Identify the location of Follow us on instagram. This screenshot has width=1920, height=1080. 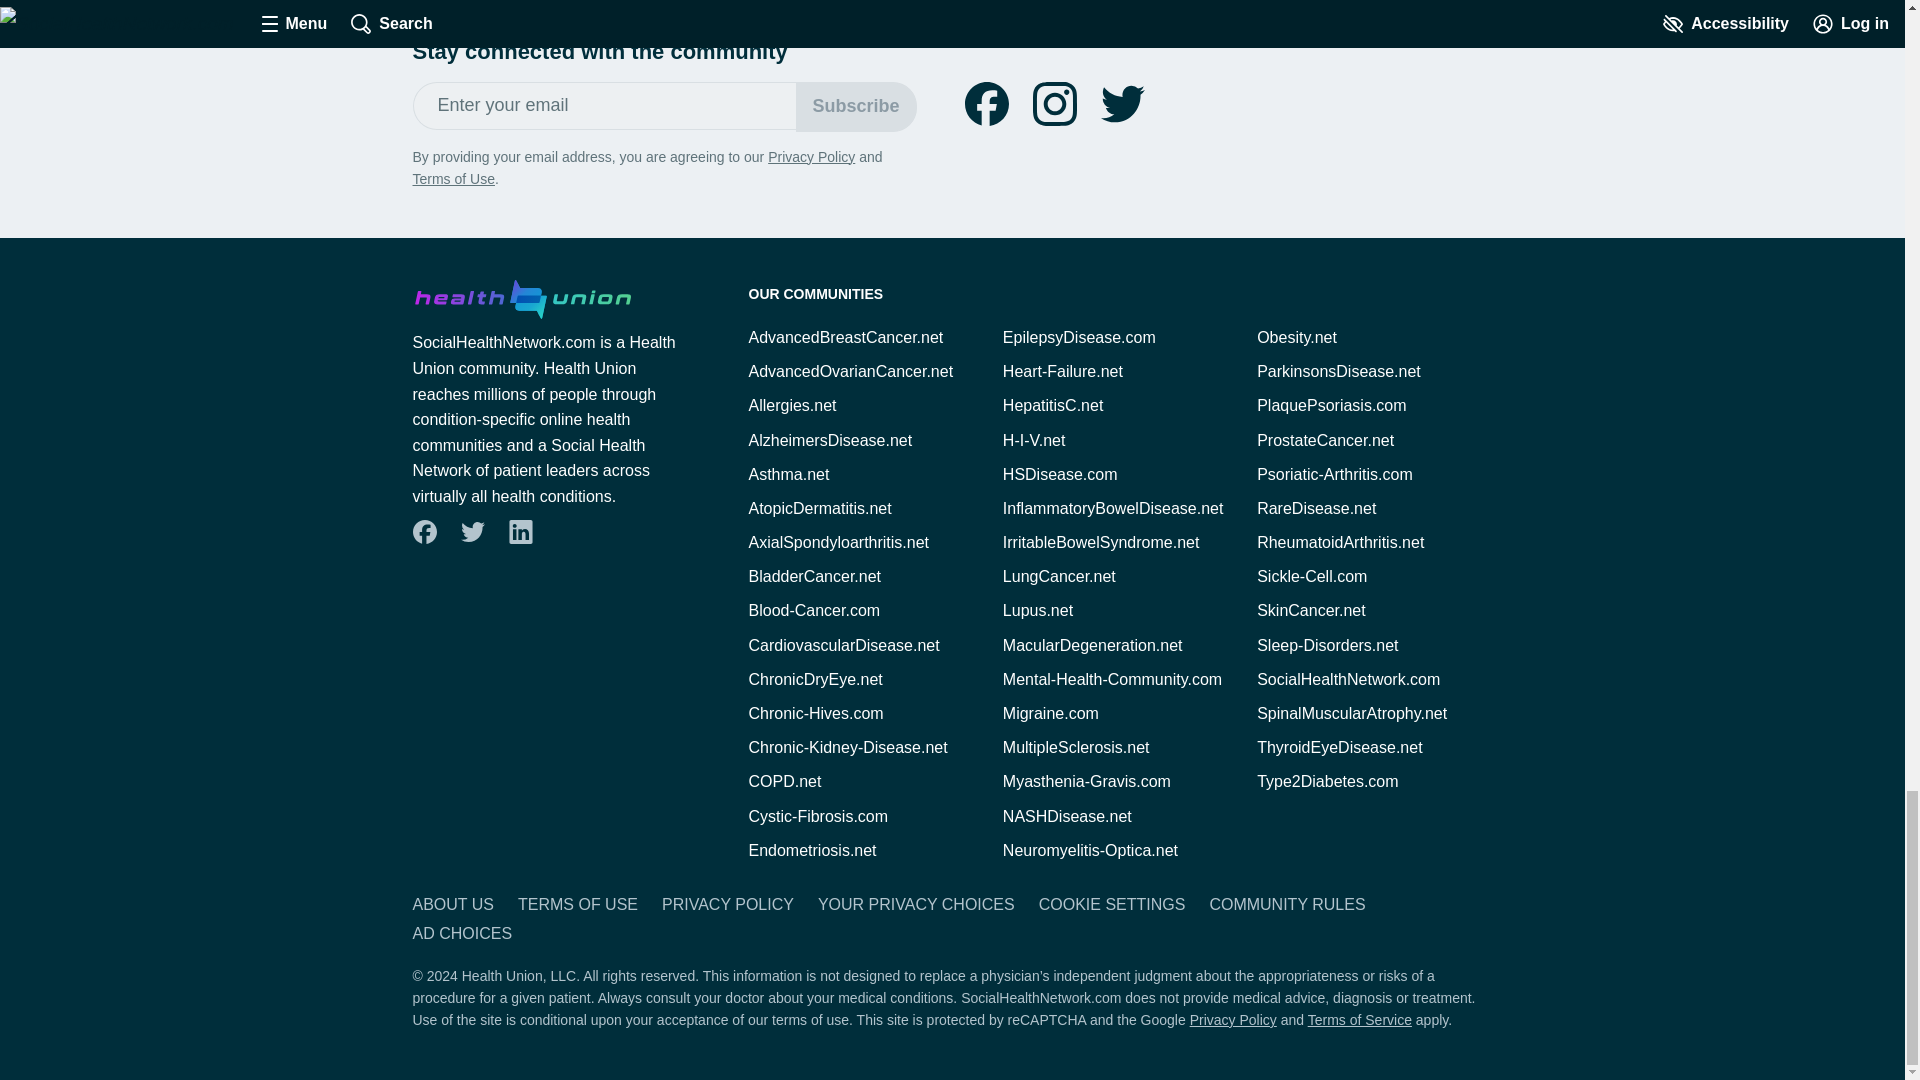
(1054, 104).